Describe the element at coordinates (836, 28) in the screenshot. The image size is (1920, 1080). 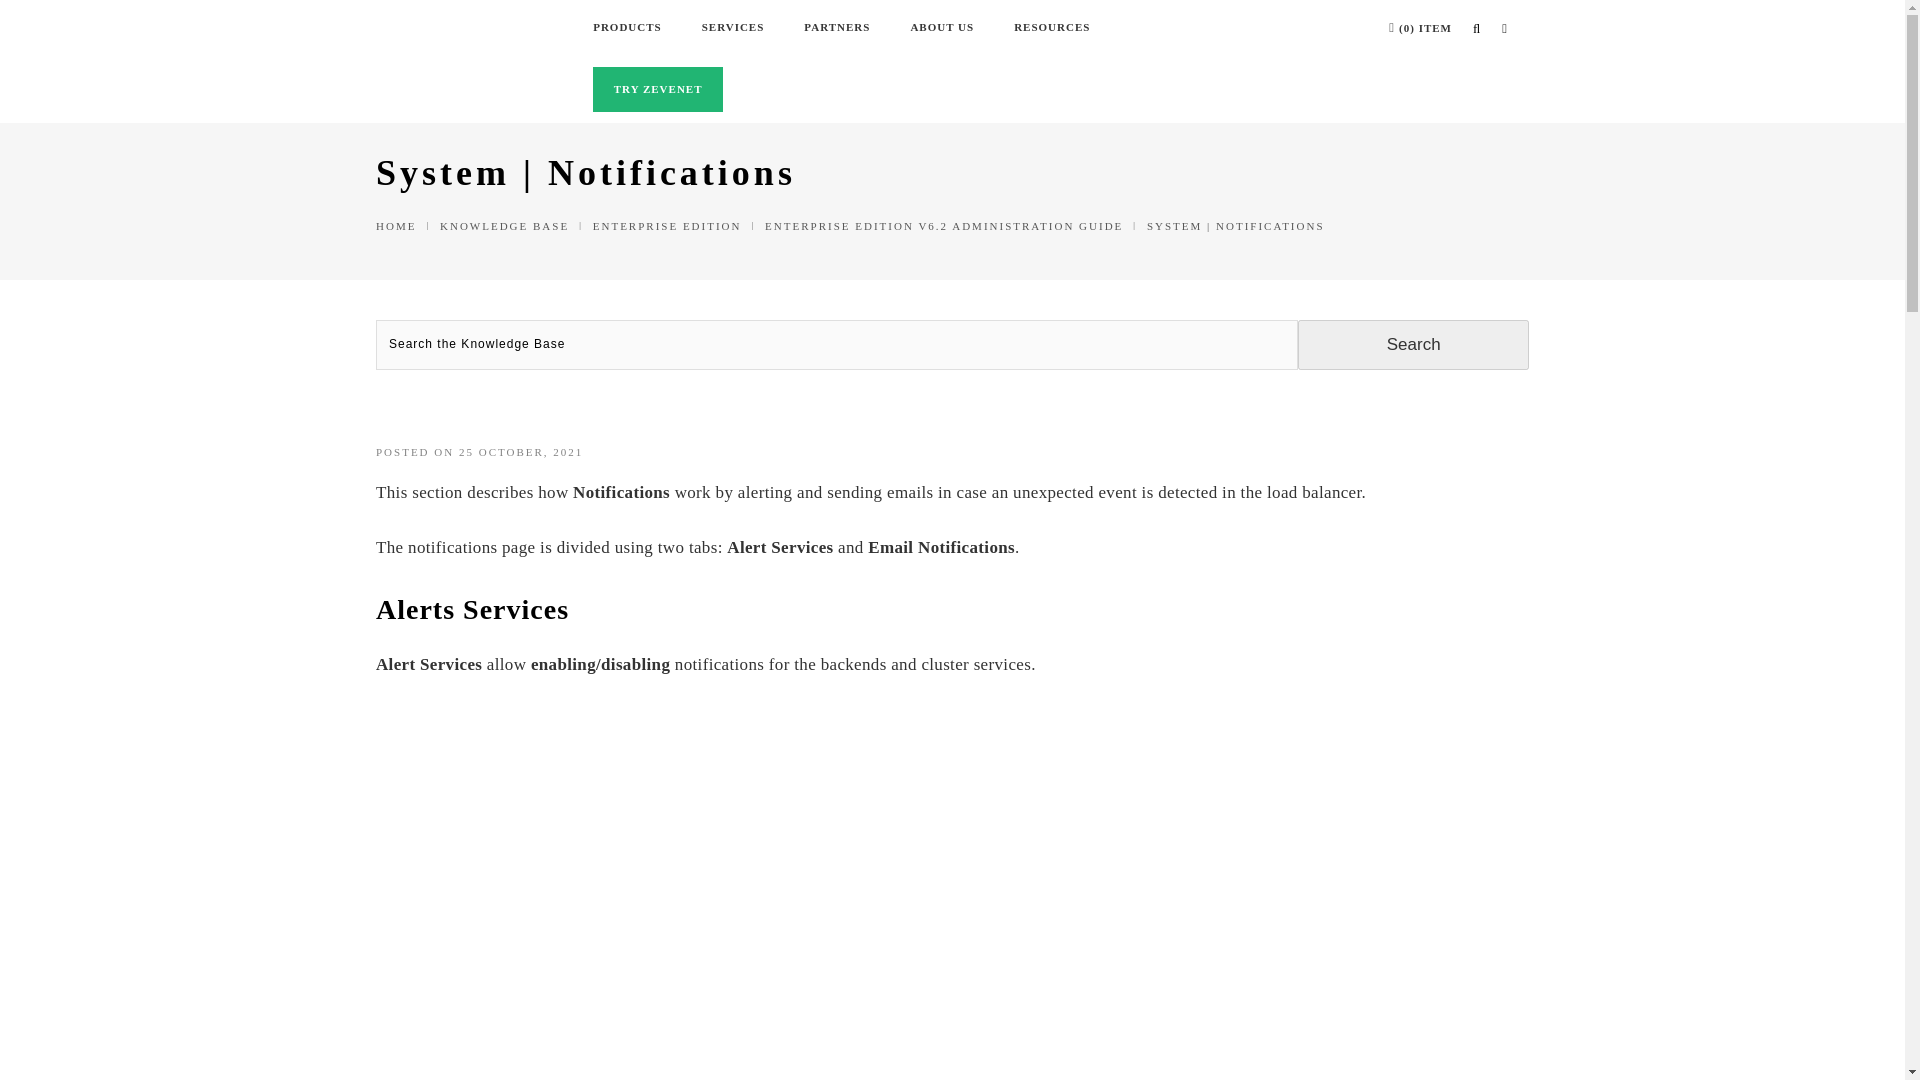
I see `PARTNERS` at that location.